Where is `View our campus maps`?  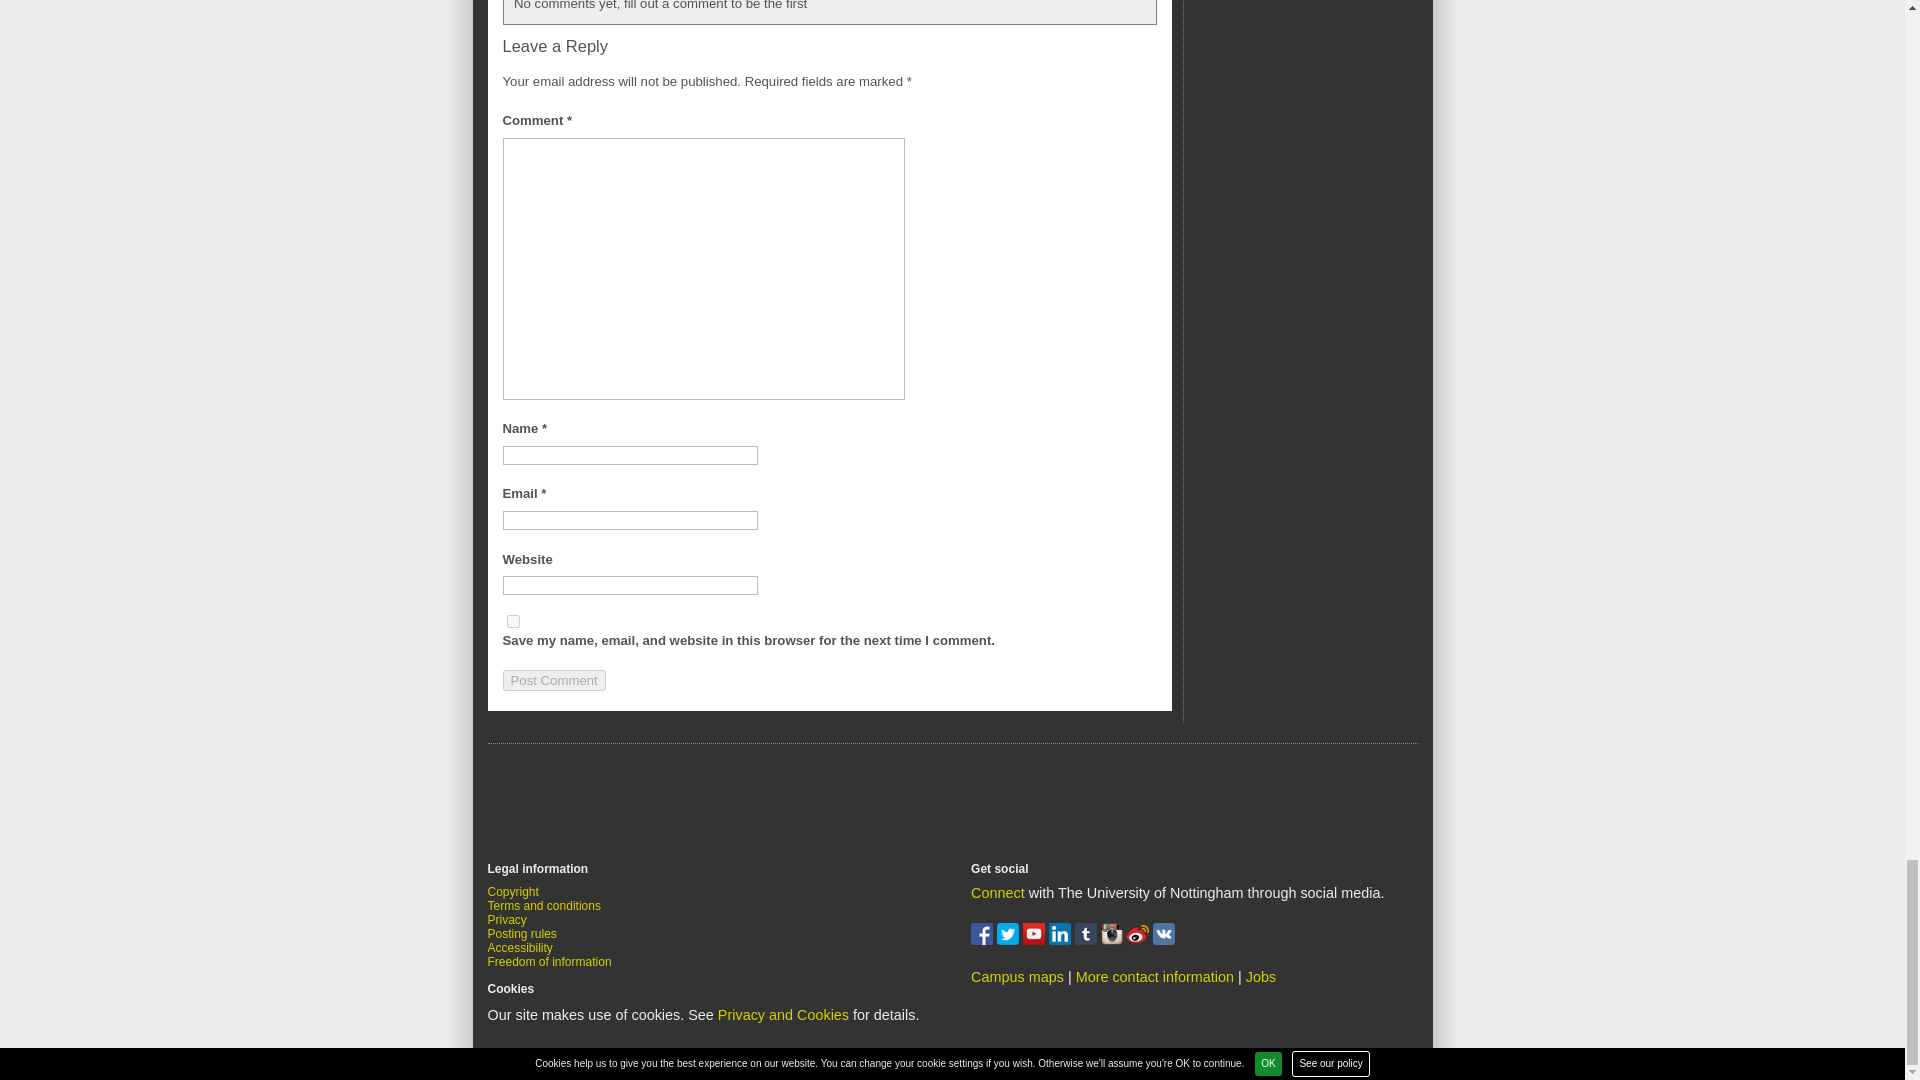
View our campus maps is located at coordinates (1017, 976).